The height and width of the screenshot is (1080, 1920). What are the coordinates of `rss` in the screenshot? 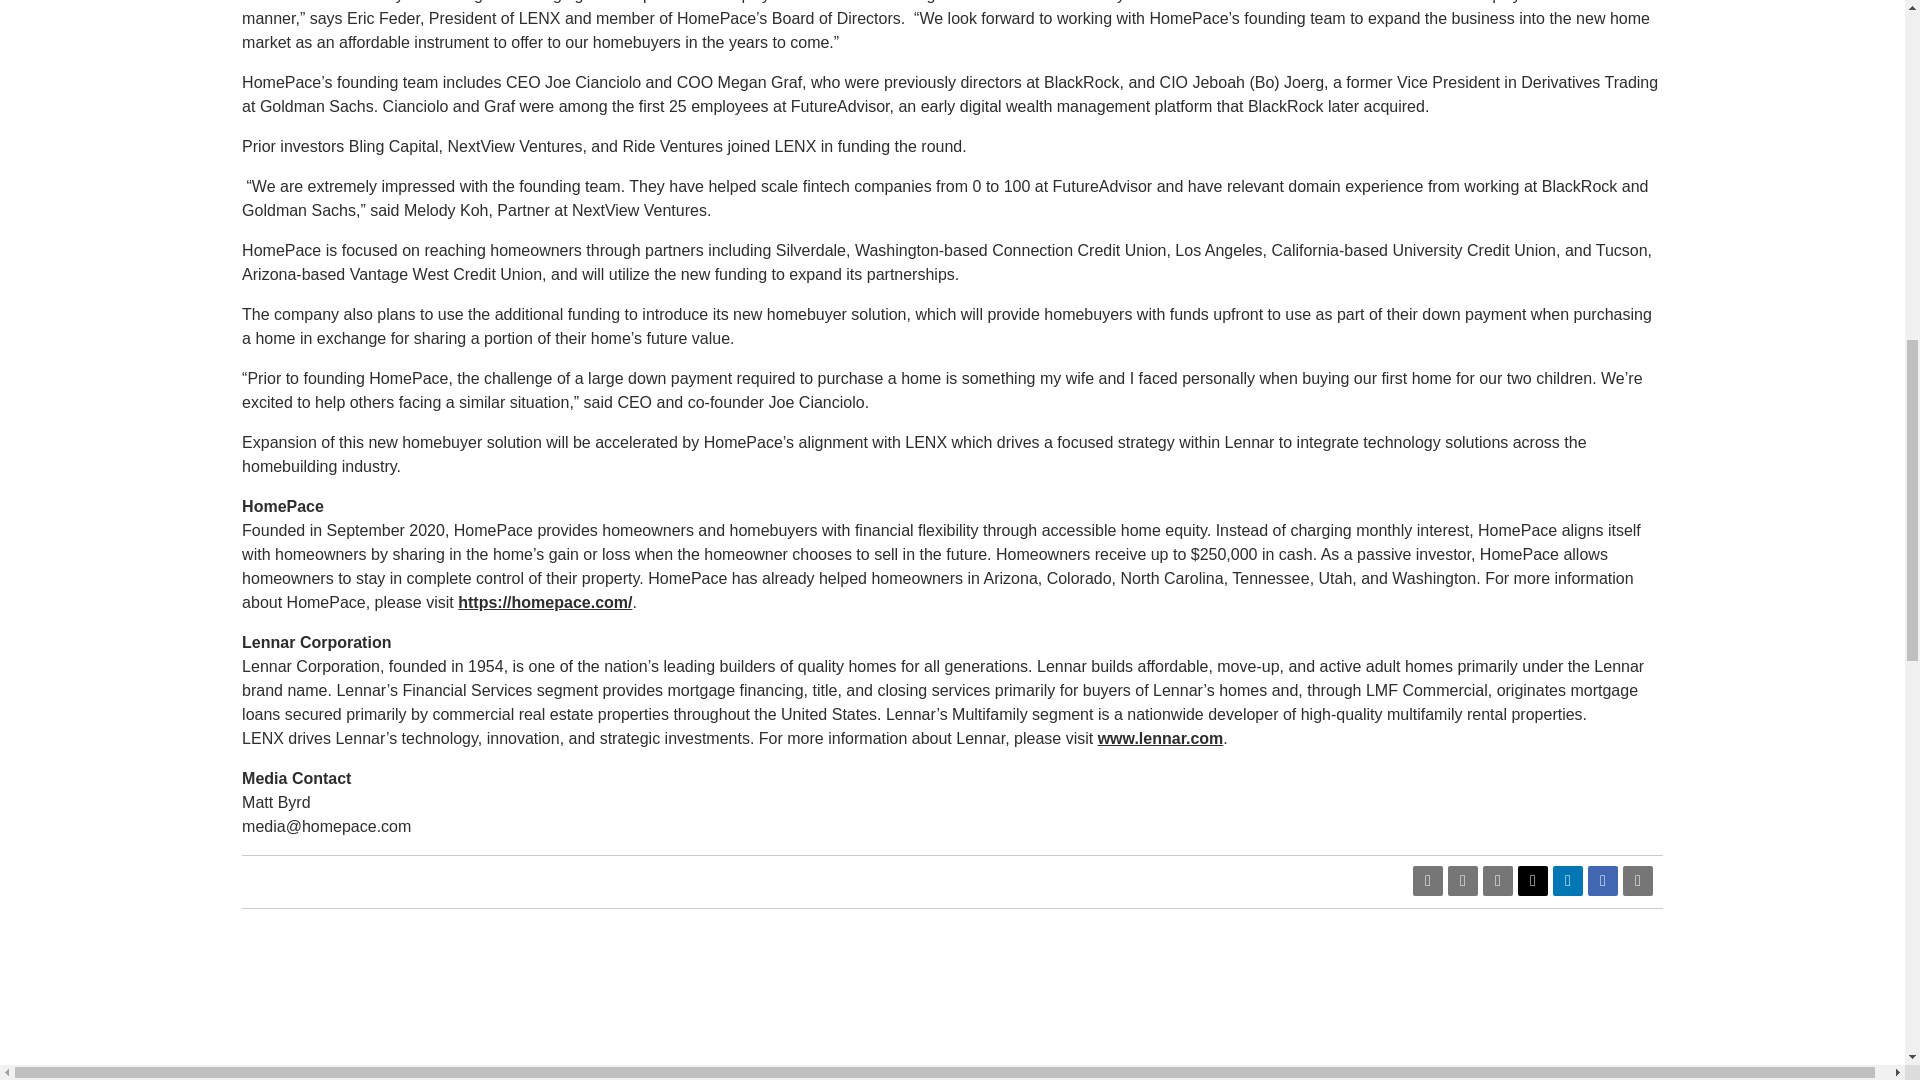 It's located at (1462, 881).